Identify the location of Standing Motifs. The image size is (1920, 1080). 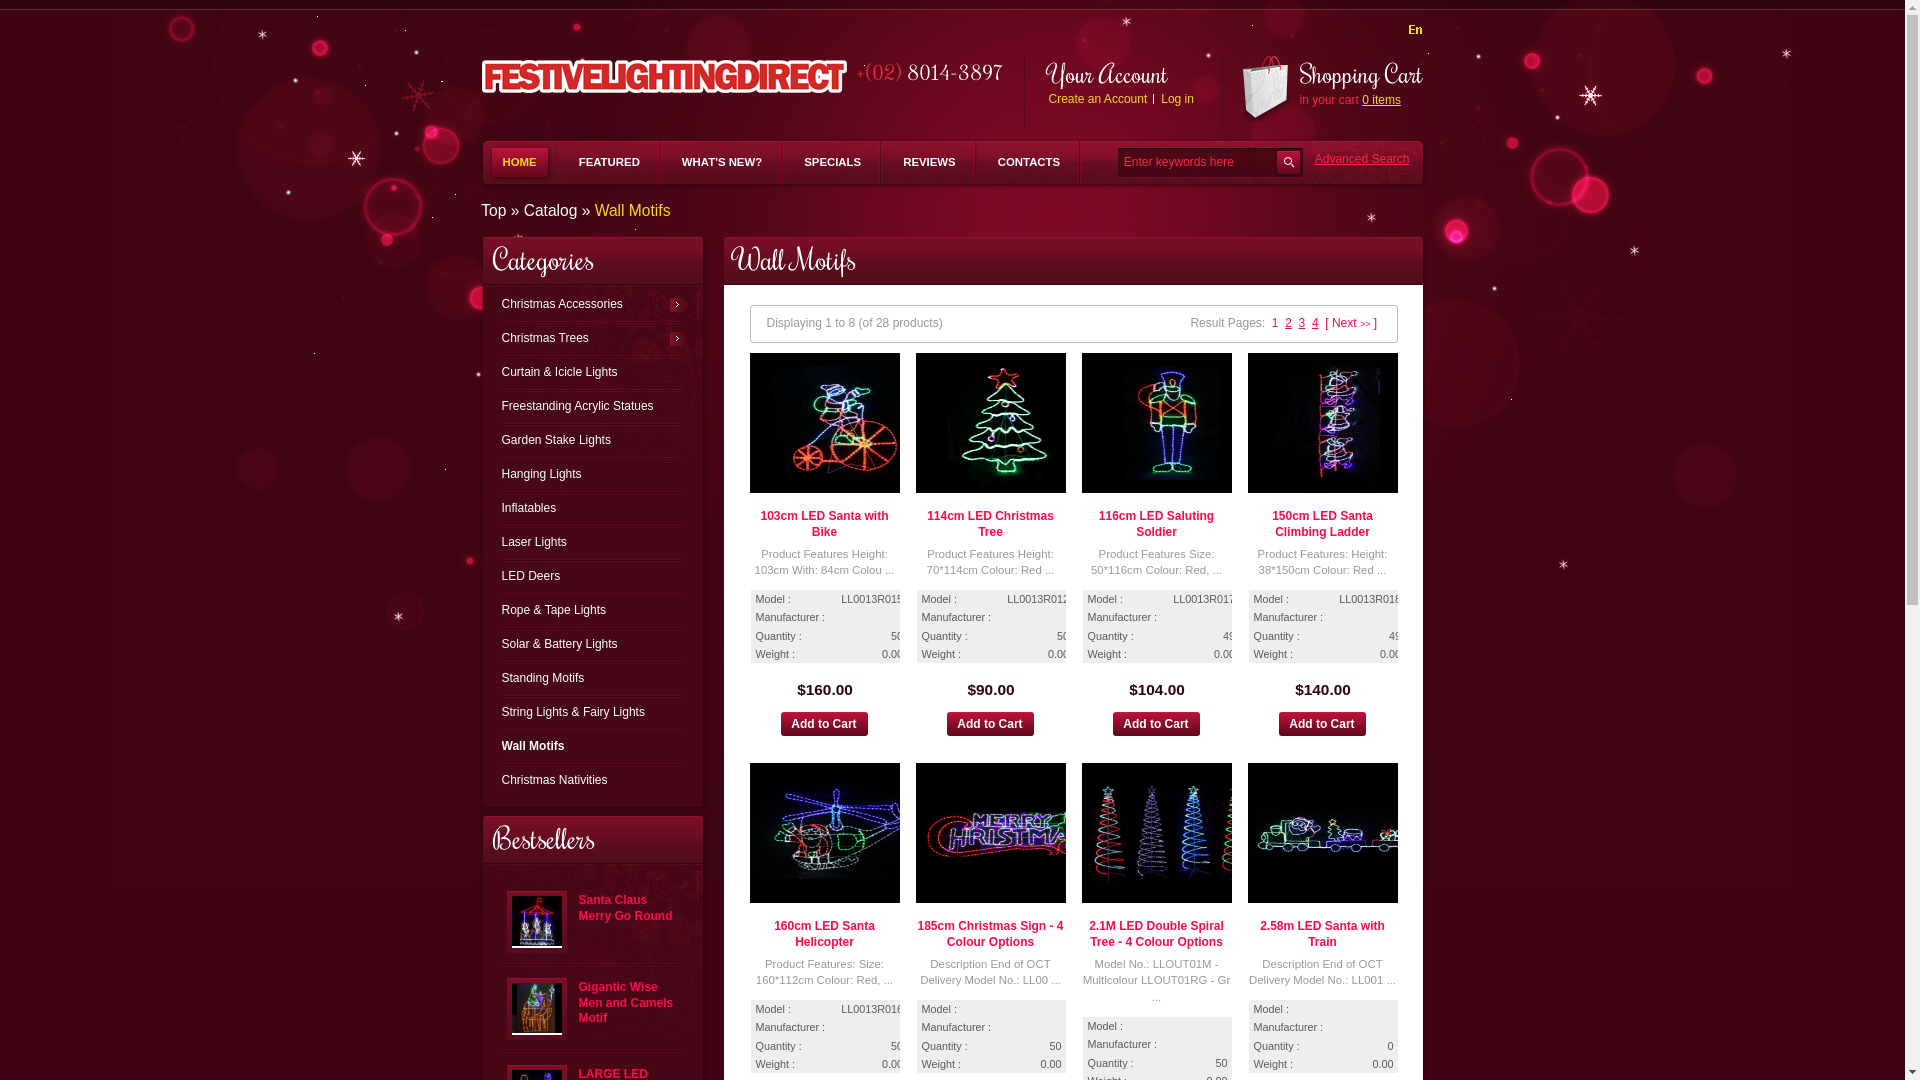
(593, 678).